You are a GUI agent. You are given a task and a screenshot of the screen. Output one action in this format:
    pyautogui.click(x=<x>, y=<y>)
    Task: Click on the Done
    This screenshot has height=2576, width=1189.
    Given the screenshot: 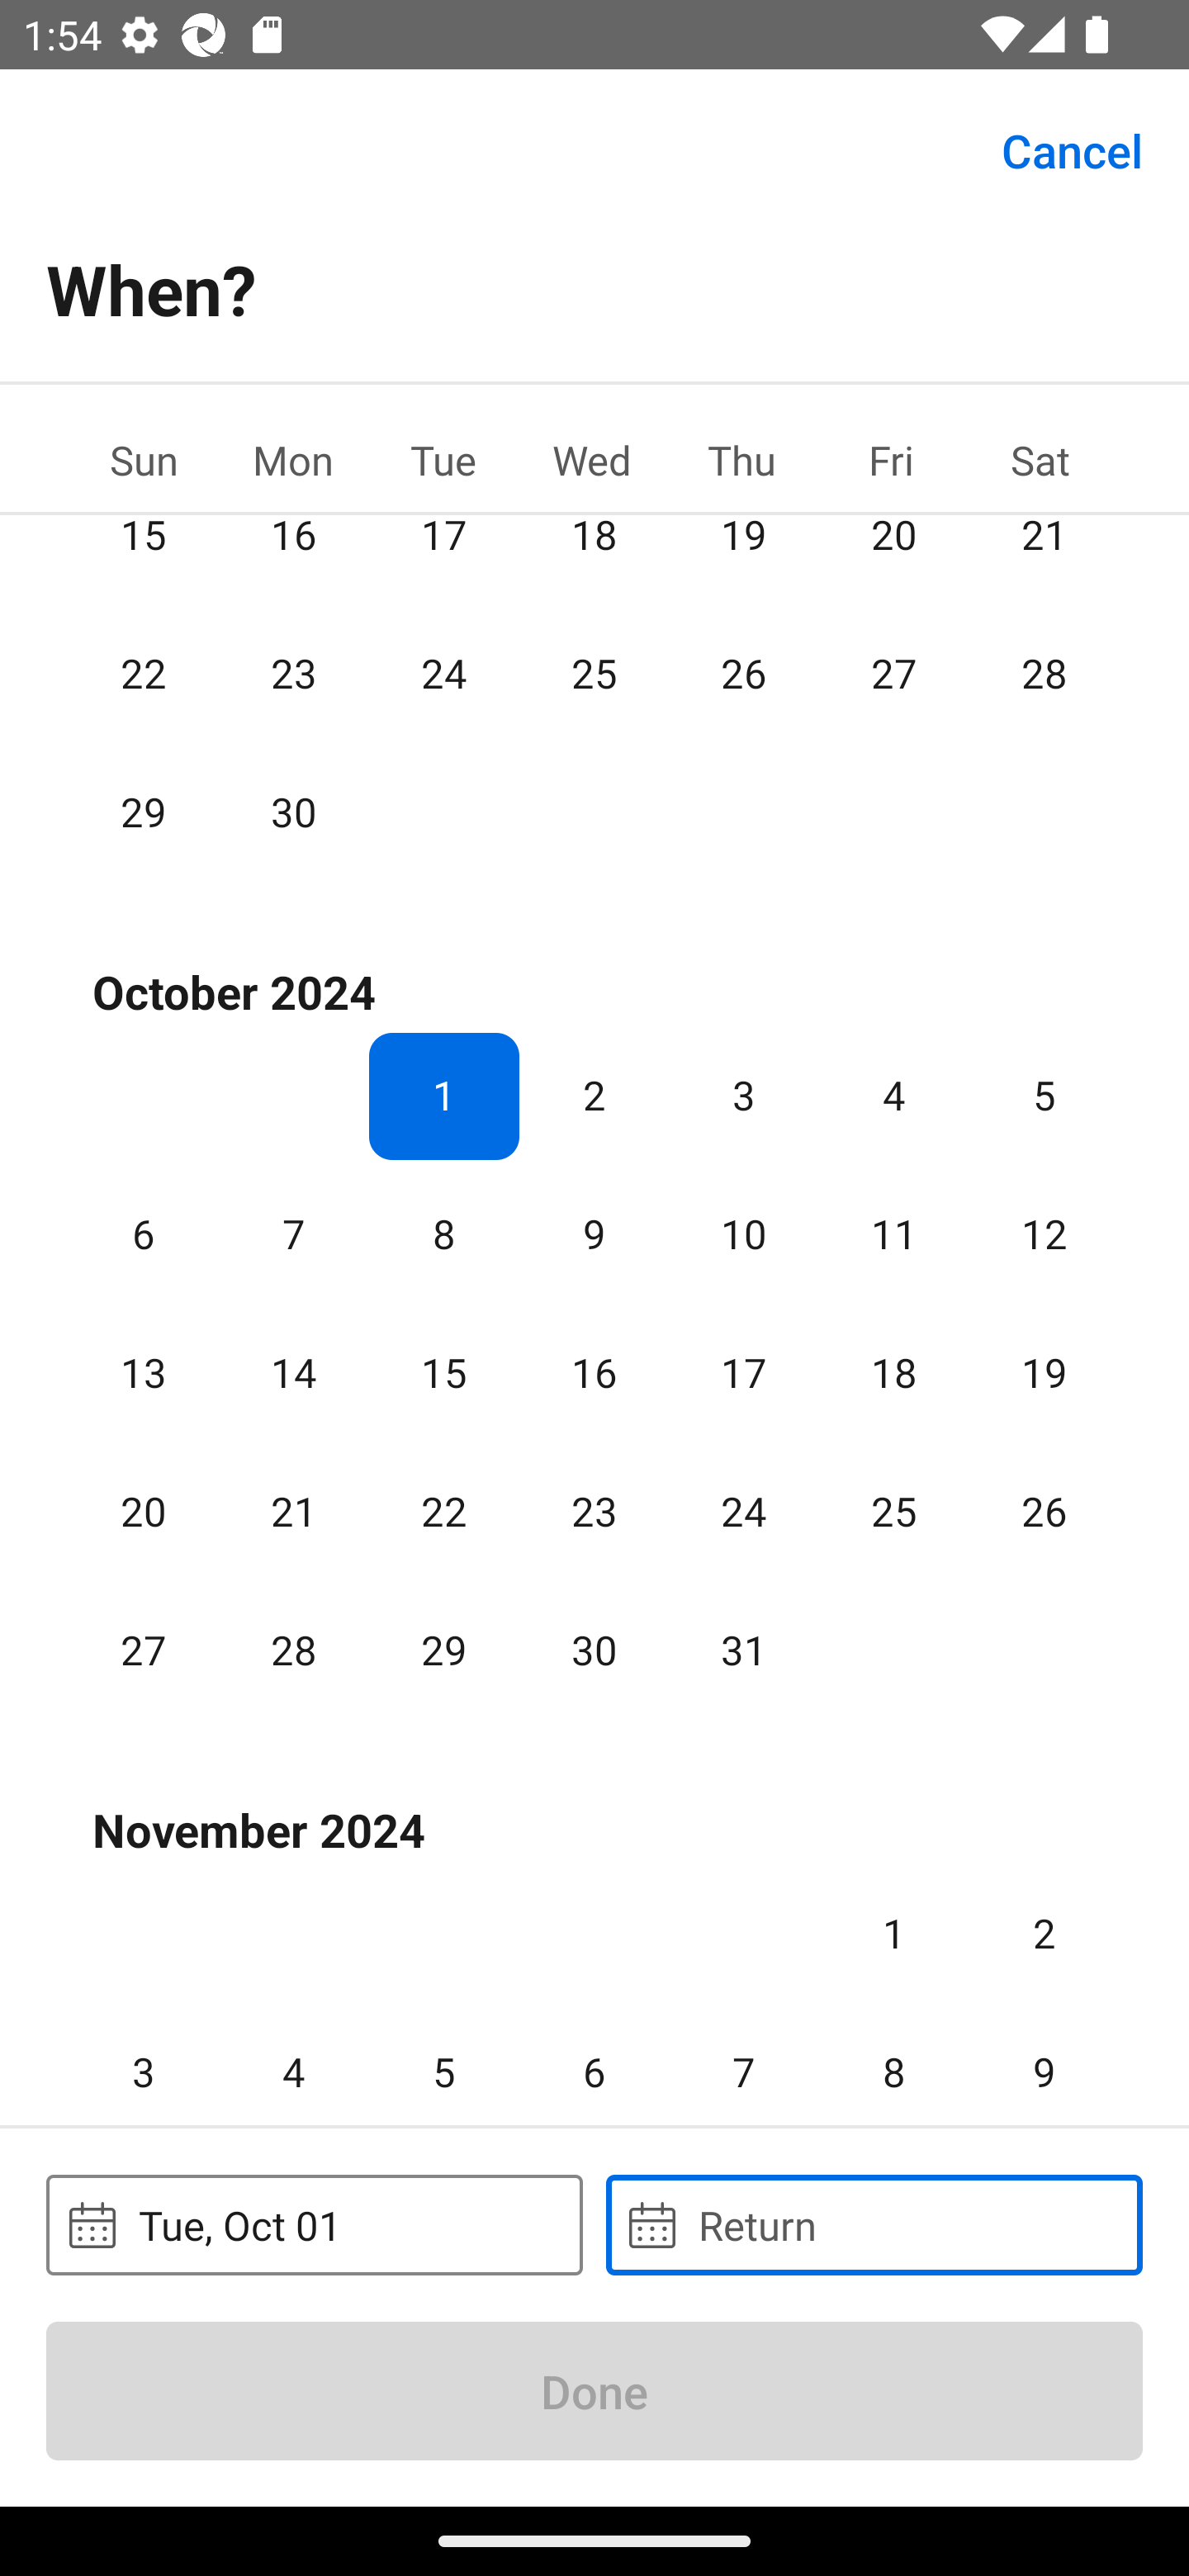 What is the action you would take?
    pyautogui.click(x=594, y=2390)
    